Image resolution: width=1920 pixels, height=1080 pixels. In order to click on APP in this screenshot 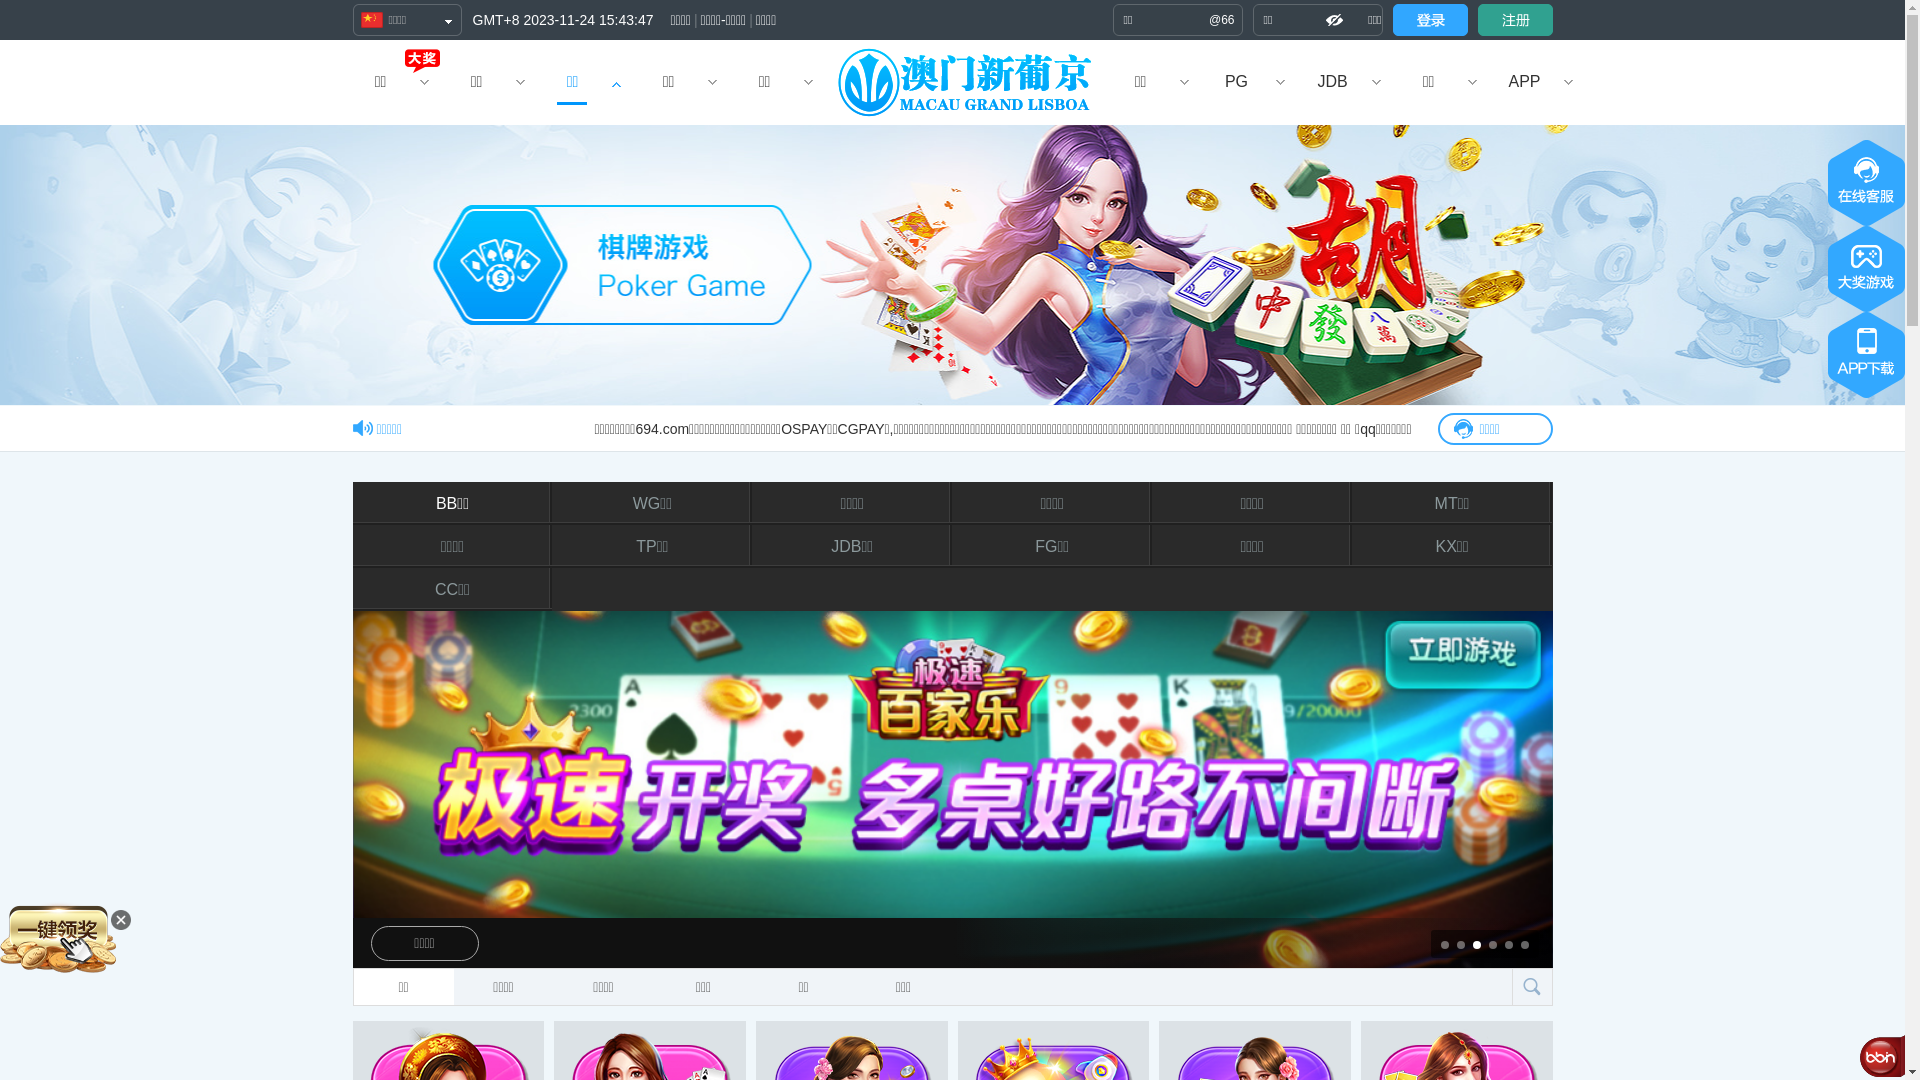, I will do `click(1524, 82)`.